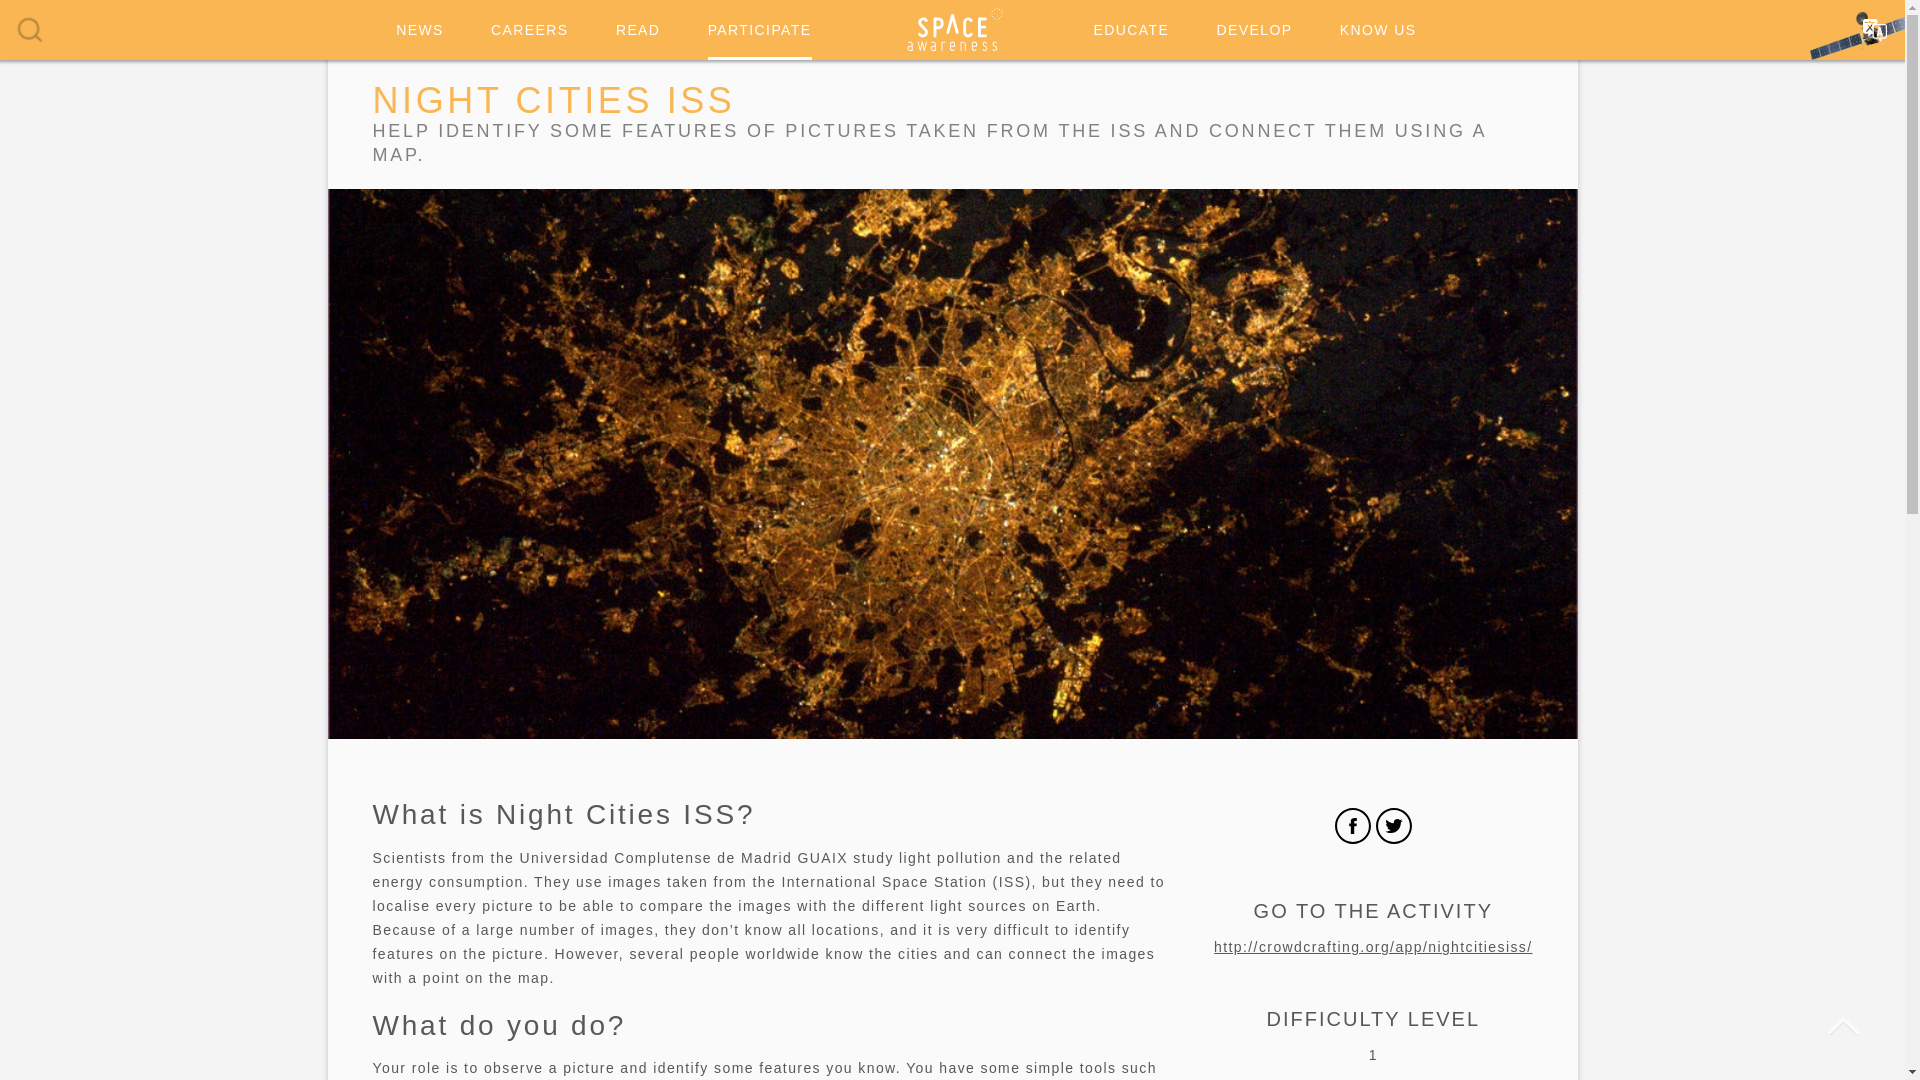 This screenshot has height=1080, width=1920. Describe the element at coordinates (1132, 30) in the screenshot. I see `EDUCATE` at that location.